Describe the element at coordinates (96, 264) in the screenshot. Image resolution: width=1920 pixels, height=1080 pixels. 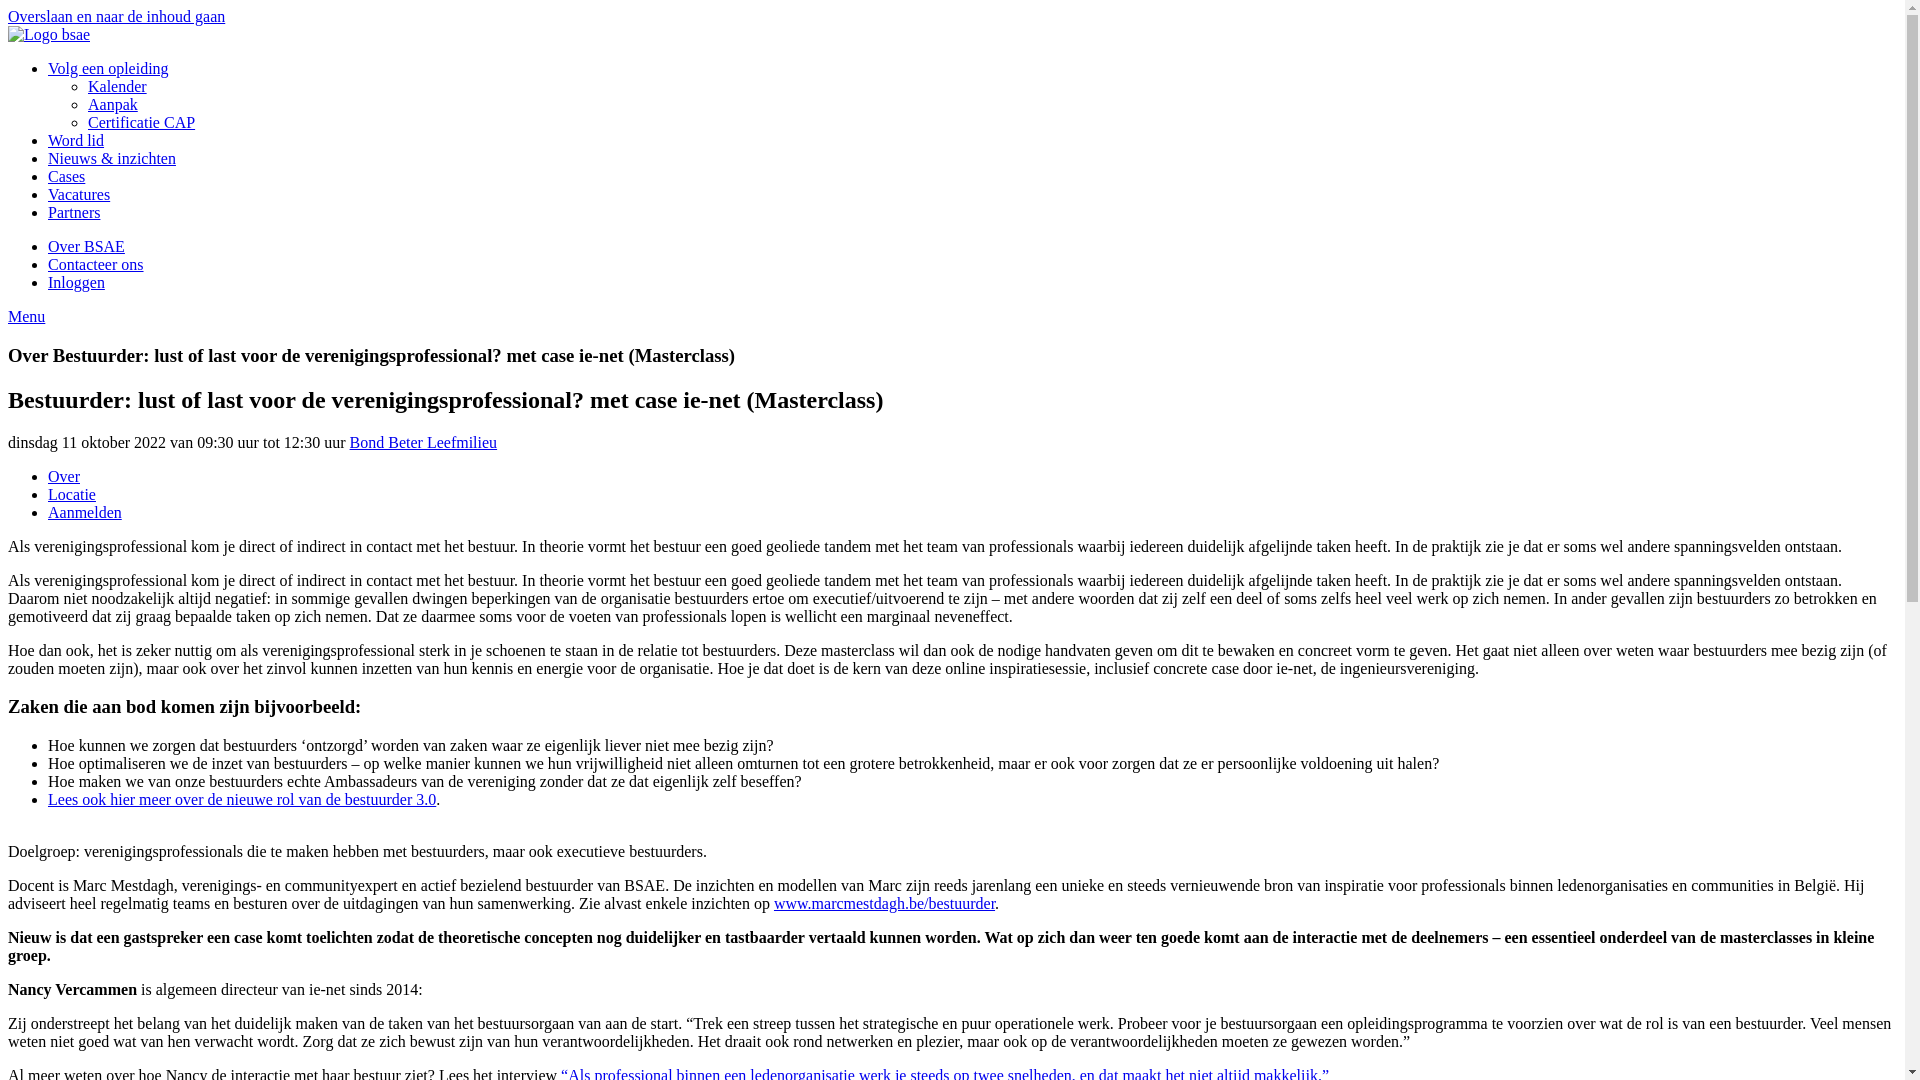
I see `Contacteer ons` at that location.